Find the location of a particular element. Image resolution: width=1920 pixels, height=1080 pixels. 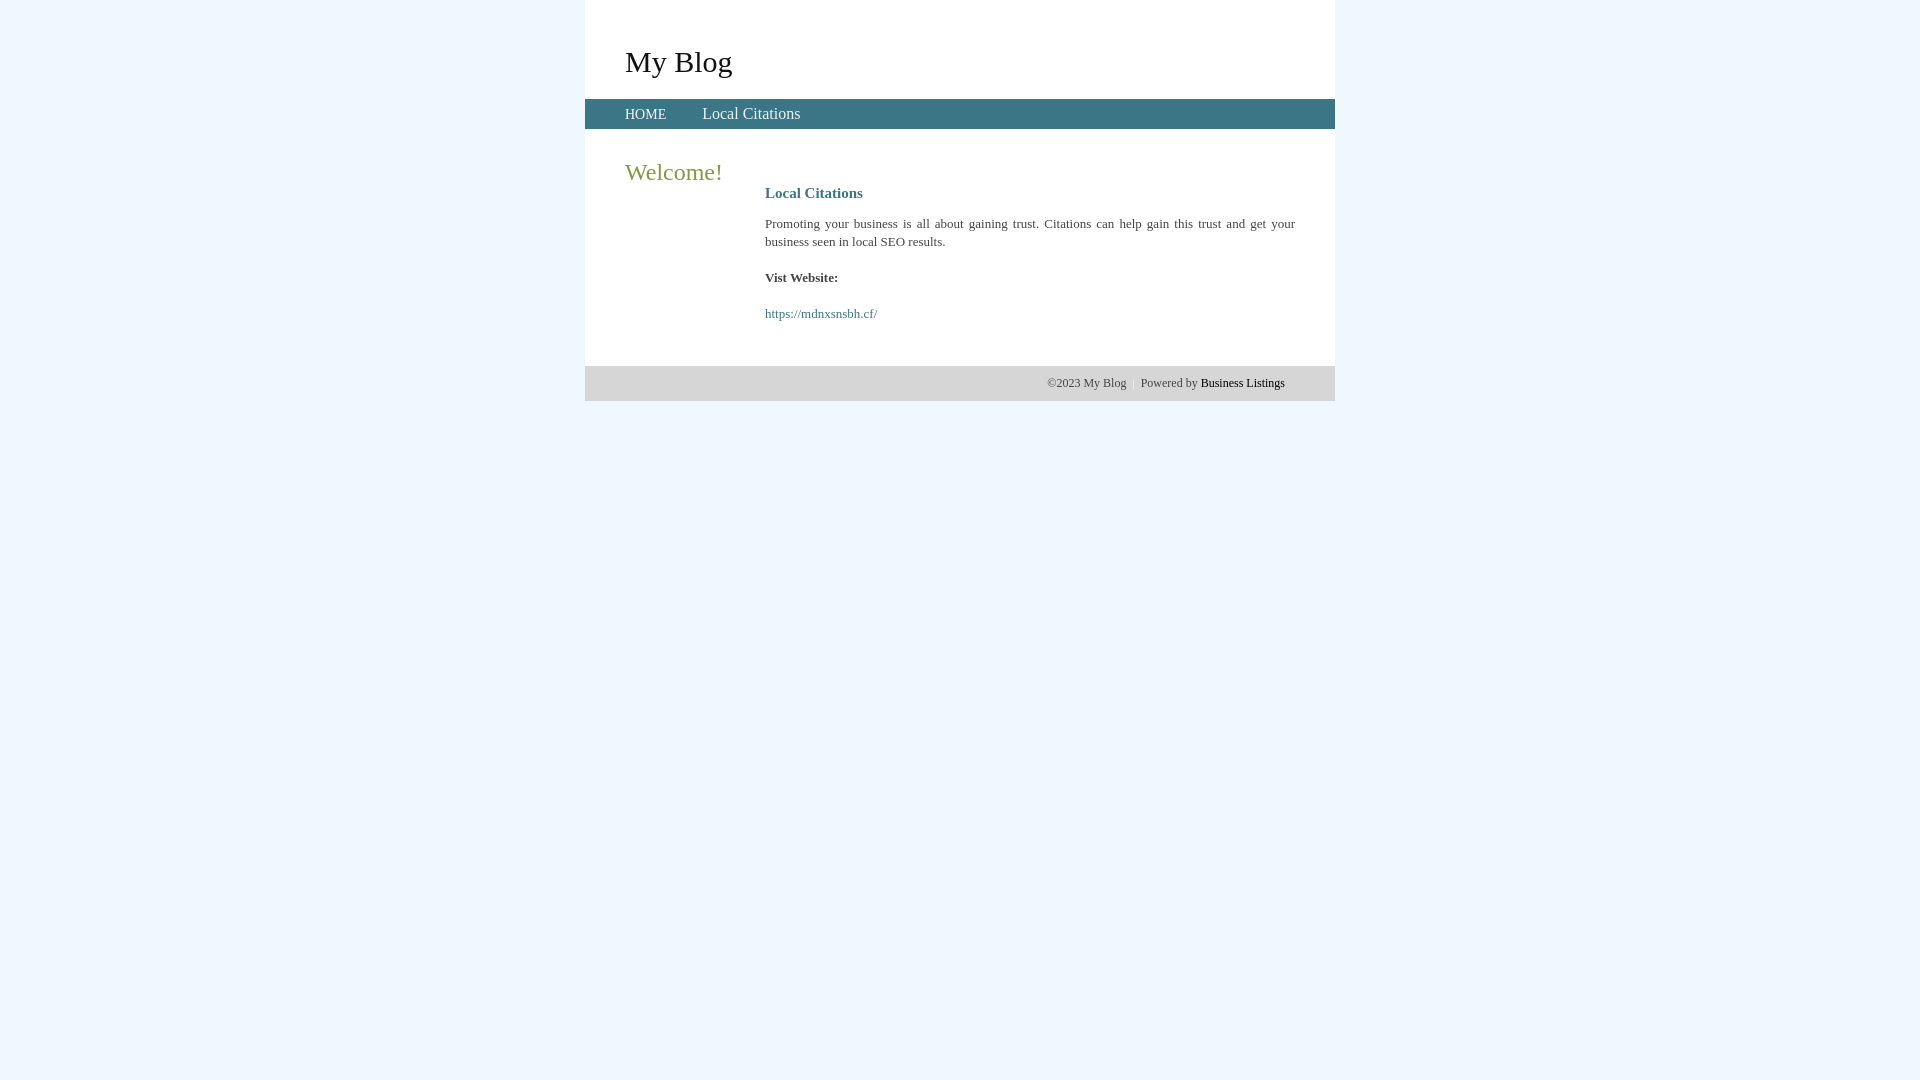

https://mdnxsnsbh.cf/ is located at coordinates (821, 314).